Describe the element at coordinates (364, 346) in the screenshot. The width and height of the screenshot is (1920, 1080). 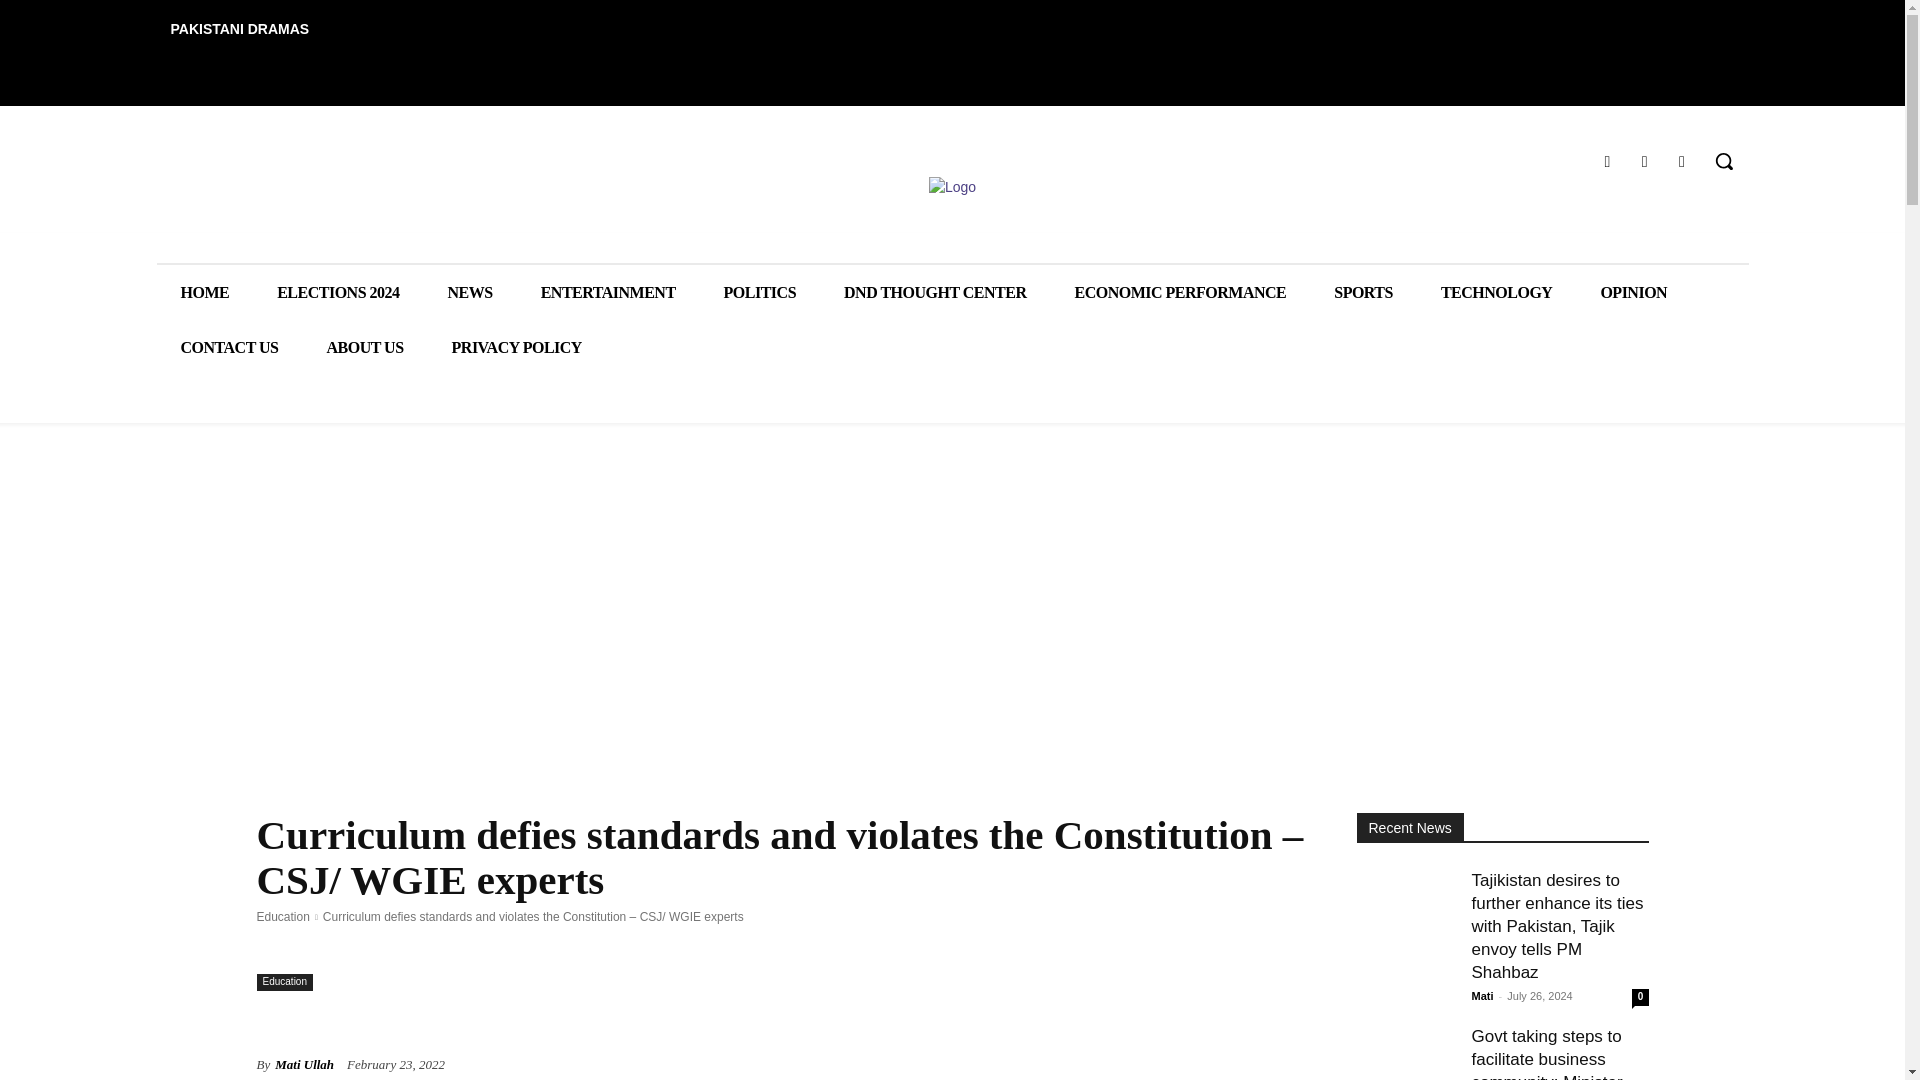
I see `ABOUT US` at that location.